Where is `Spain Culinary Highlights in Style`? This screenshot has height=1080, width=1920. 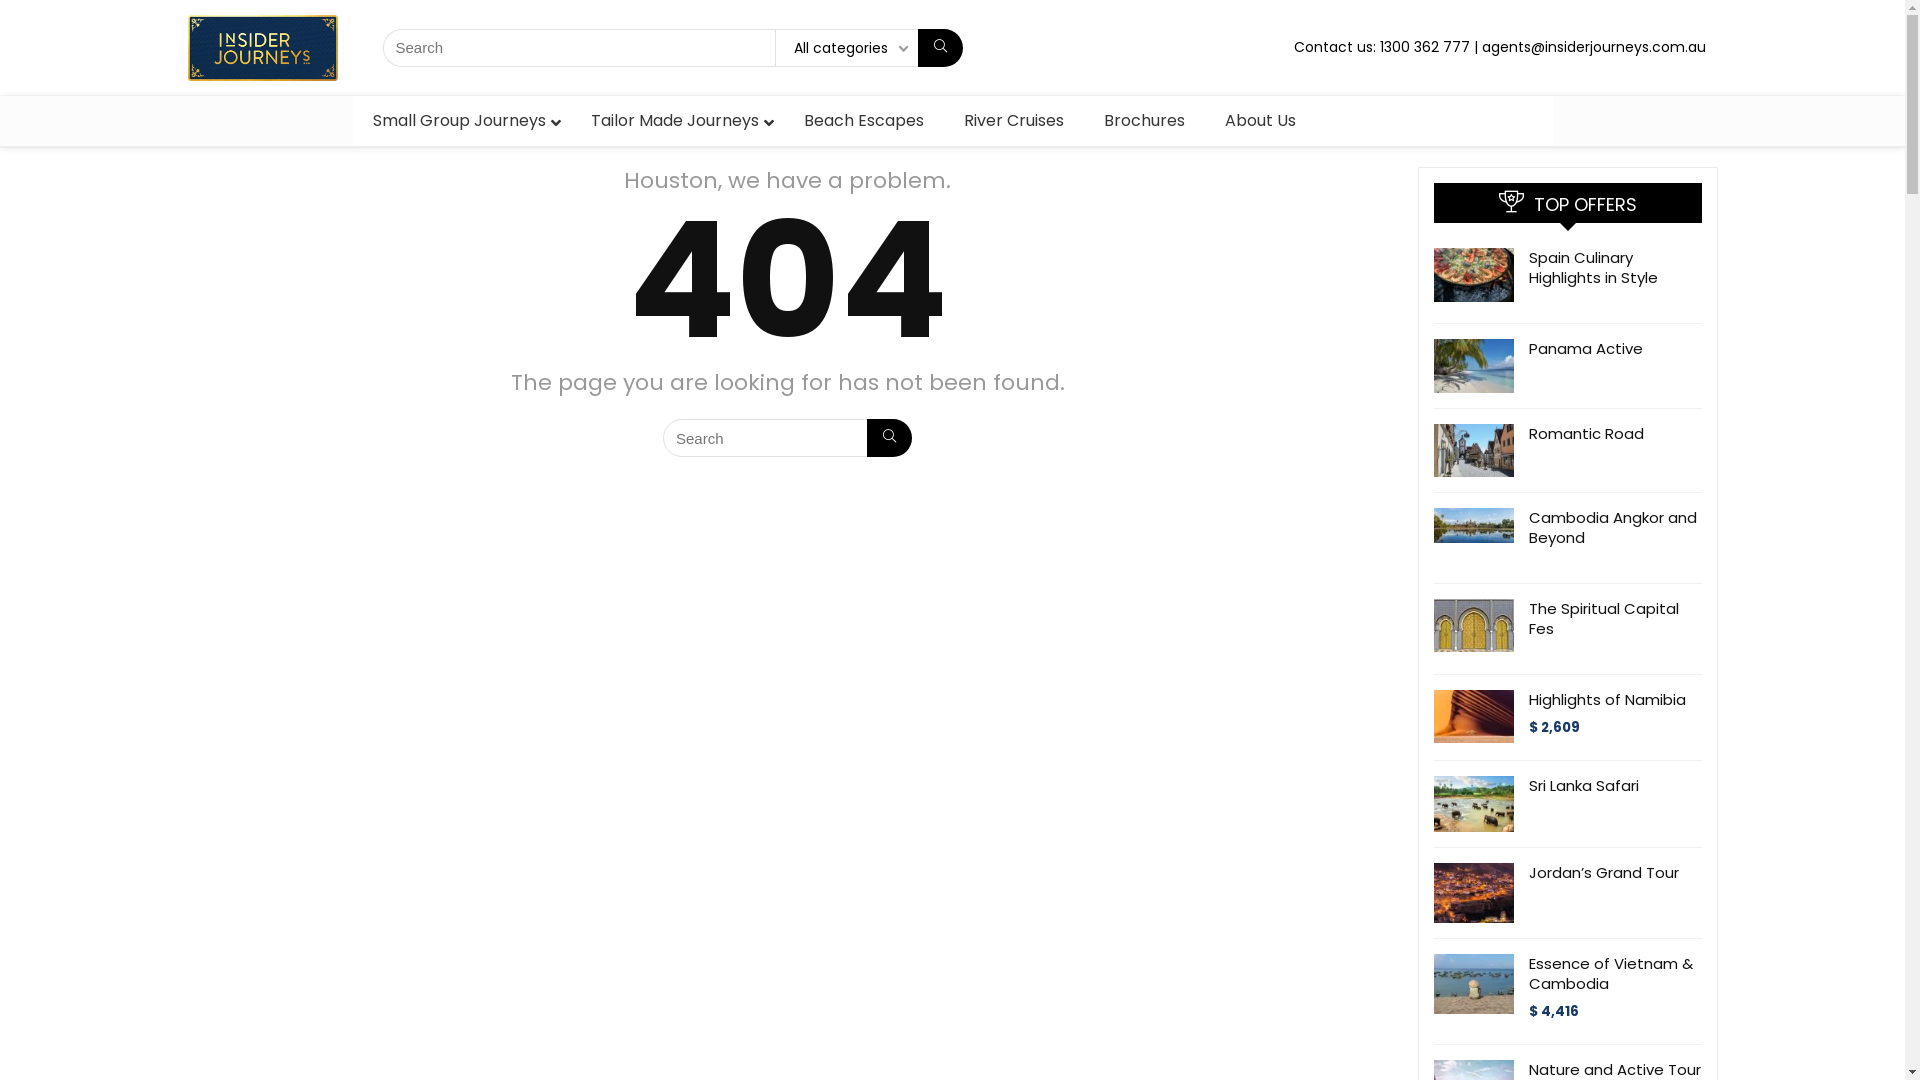
Spain Culinary Highlights in Style is located at coordinates (1592, 268).